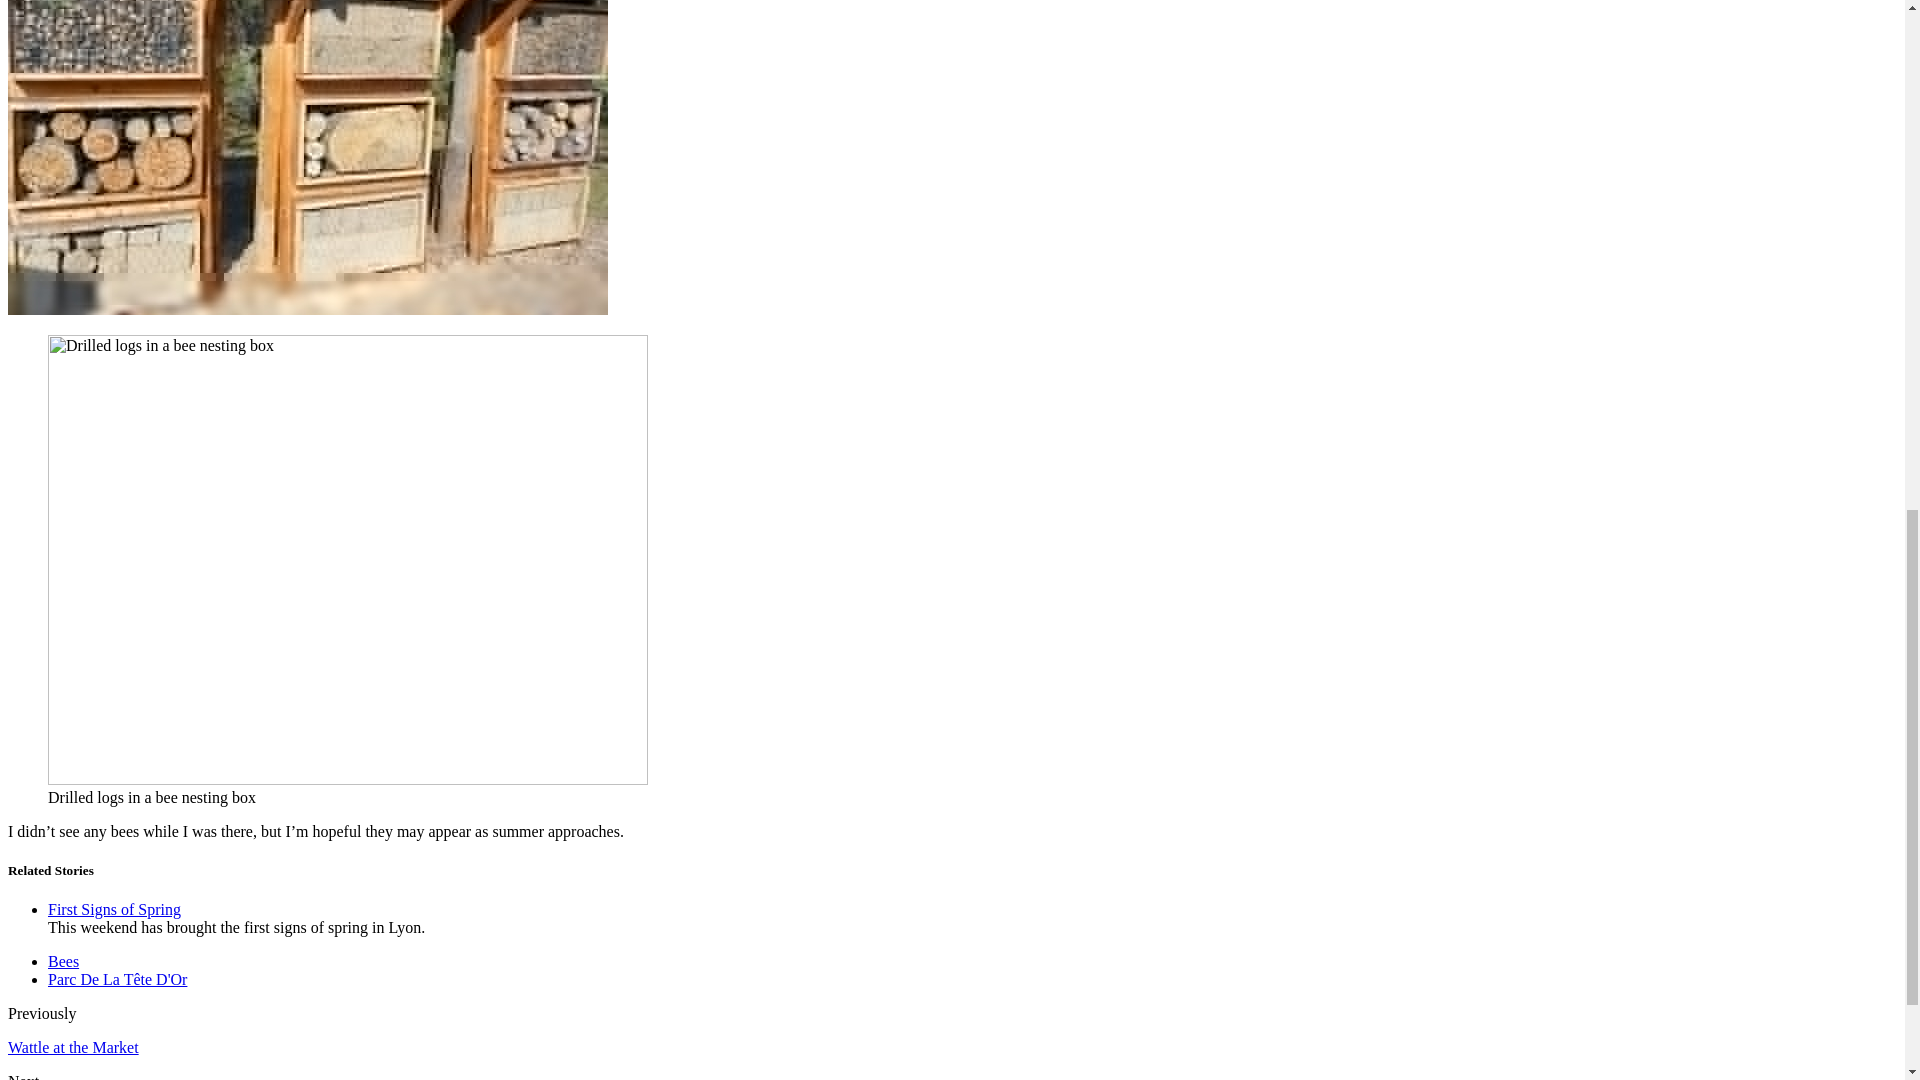  What do you see at coordinates (63, 960) in the screenshot?
I see `Bees` at bounding box center [63, 960].